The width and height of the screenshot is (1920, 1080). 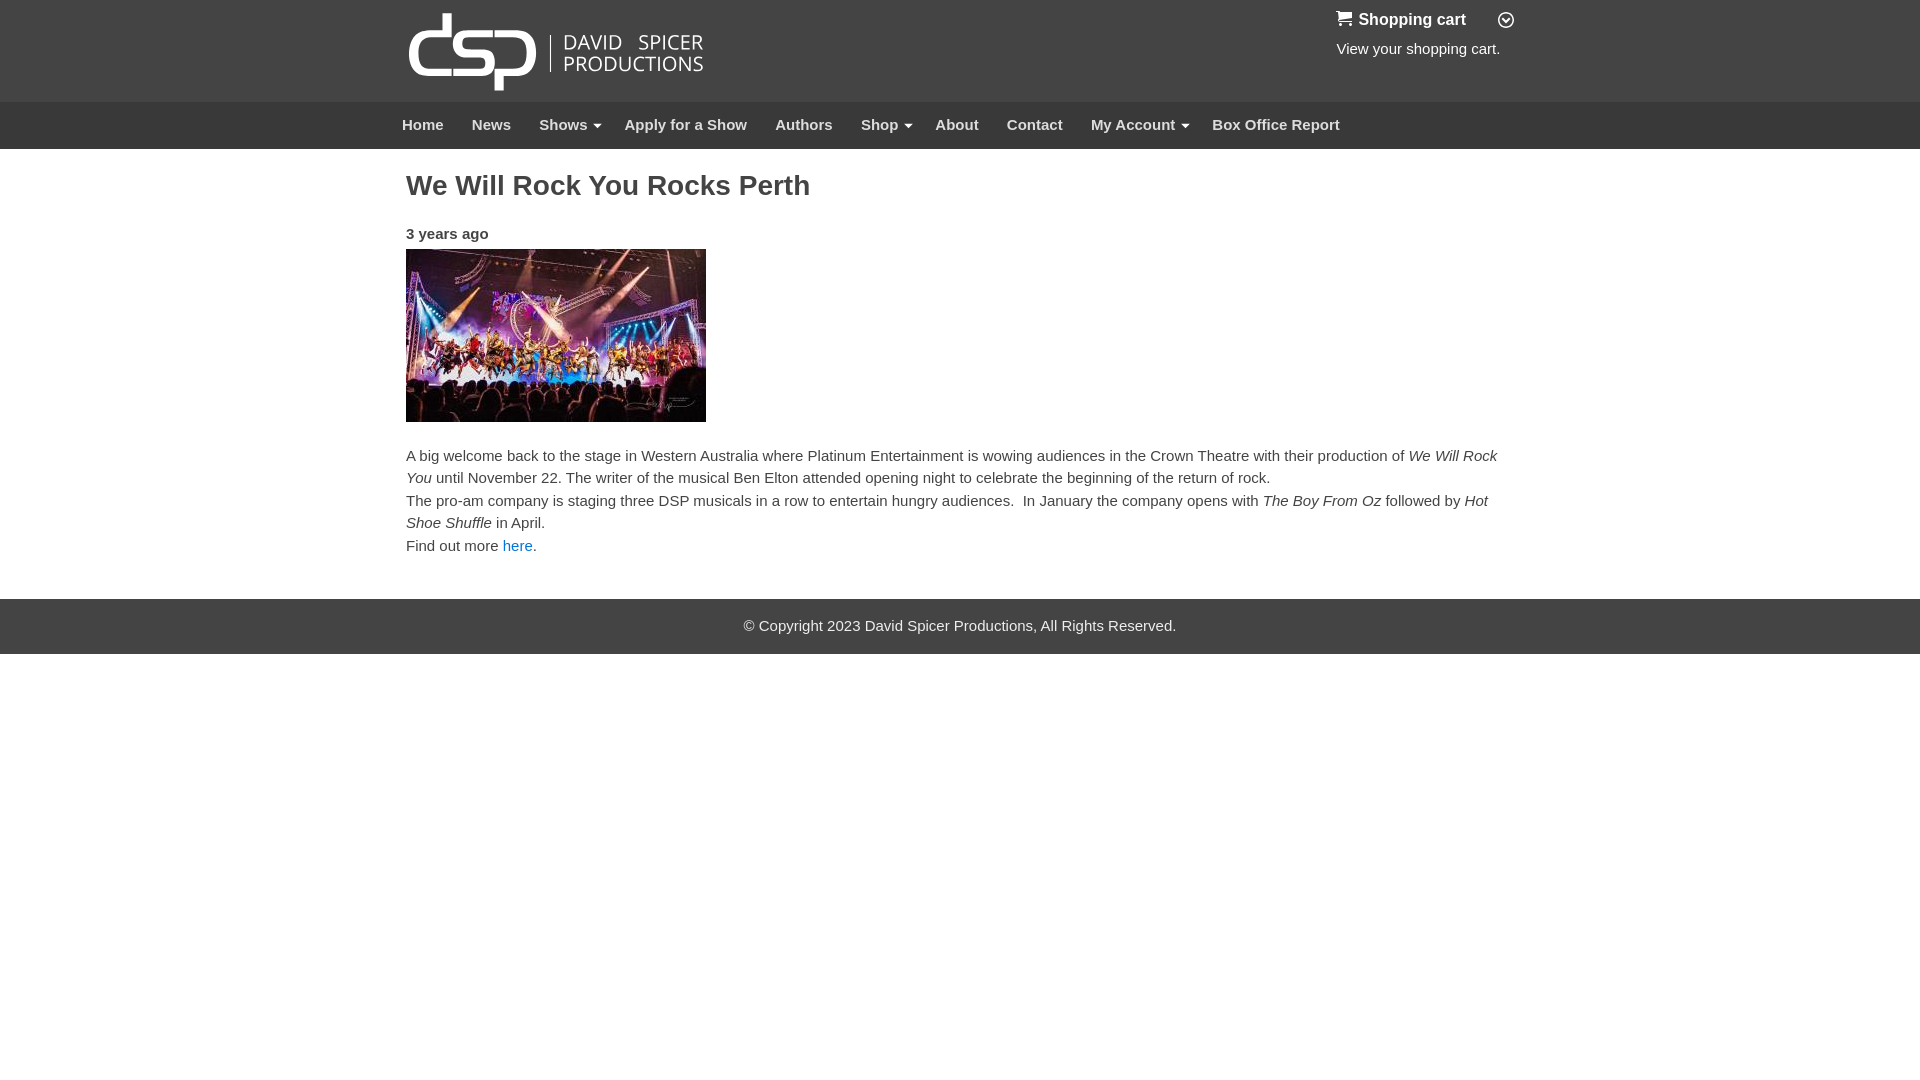 What do you see at coordinates (423, 126) in the screenshot?
I see `Home` at bounding box center [423, 126].